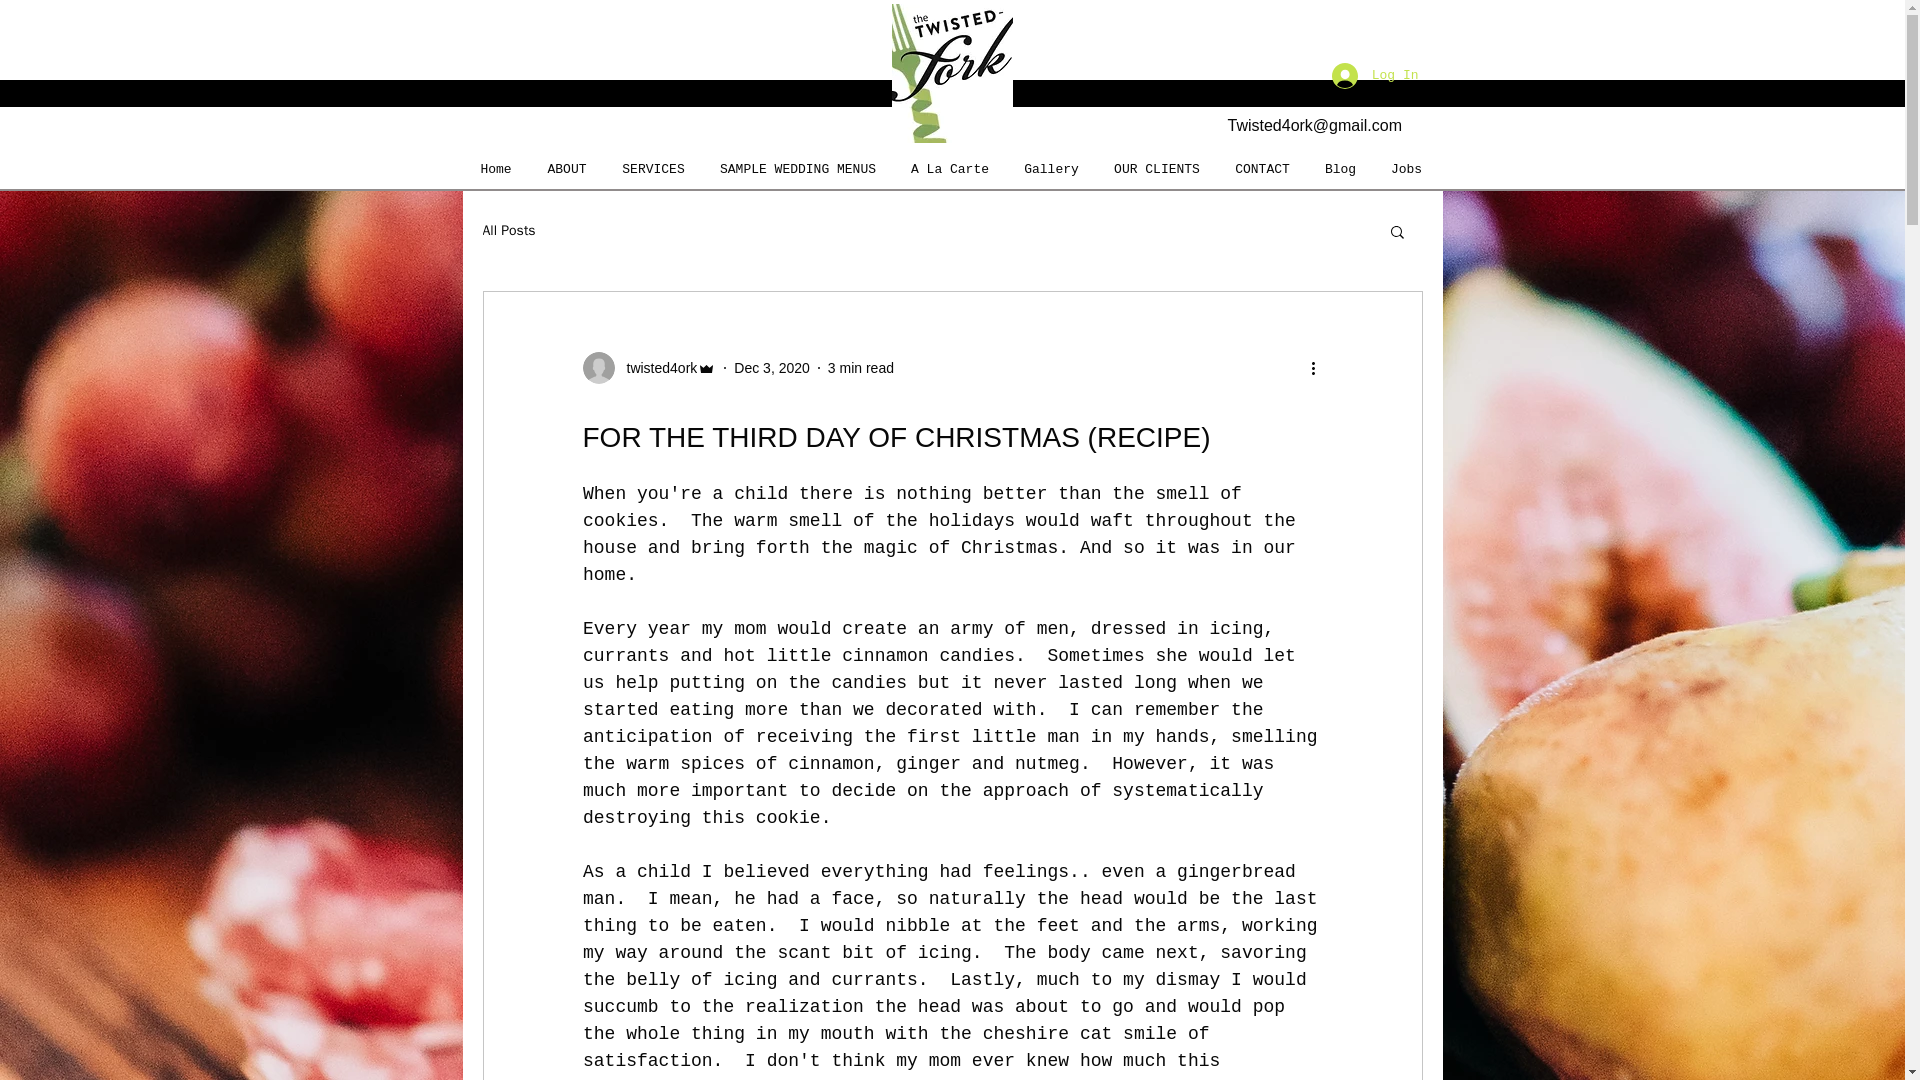 The image size is (1920, 1080). Describe the element at coordinates (1340, 169) in the screenshot. I see `Blog` at that location.